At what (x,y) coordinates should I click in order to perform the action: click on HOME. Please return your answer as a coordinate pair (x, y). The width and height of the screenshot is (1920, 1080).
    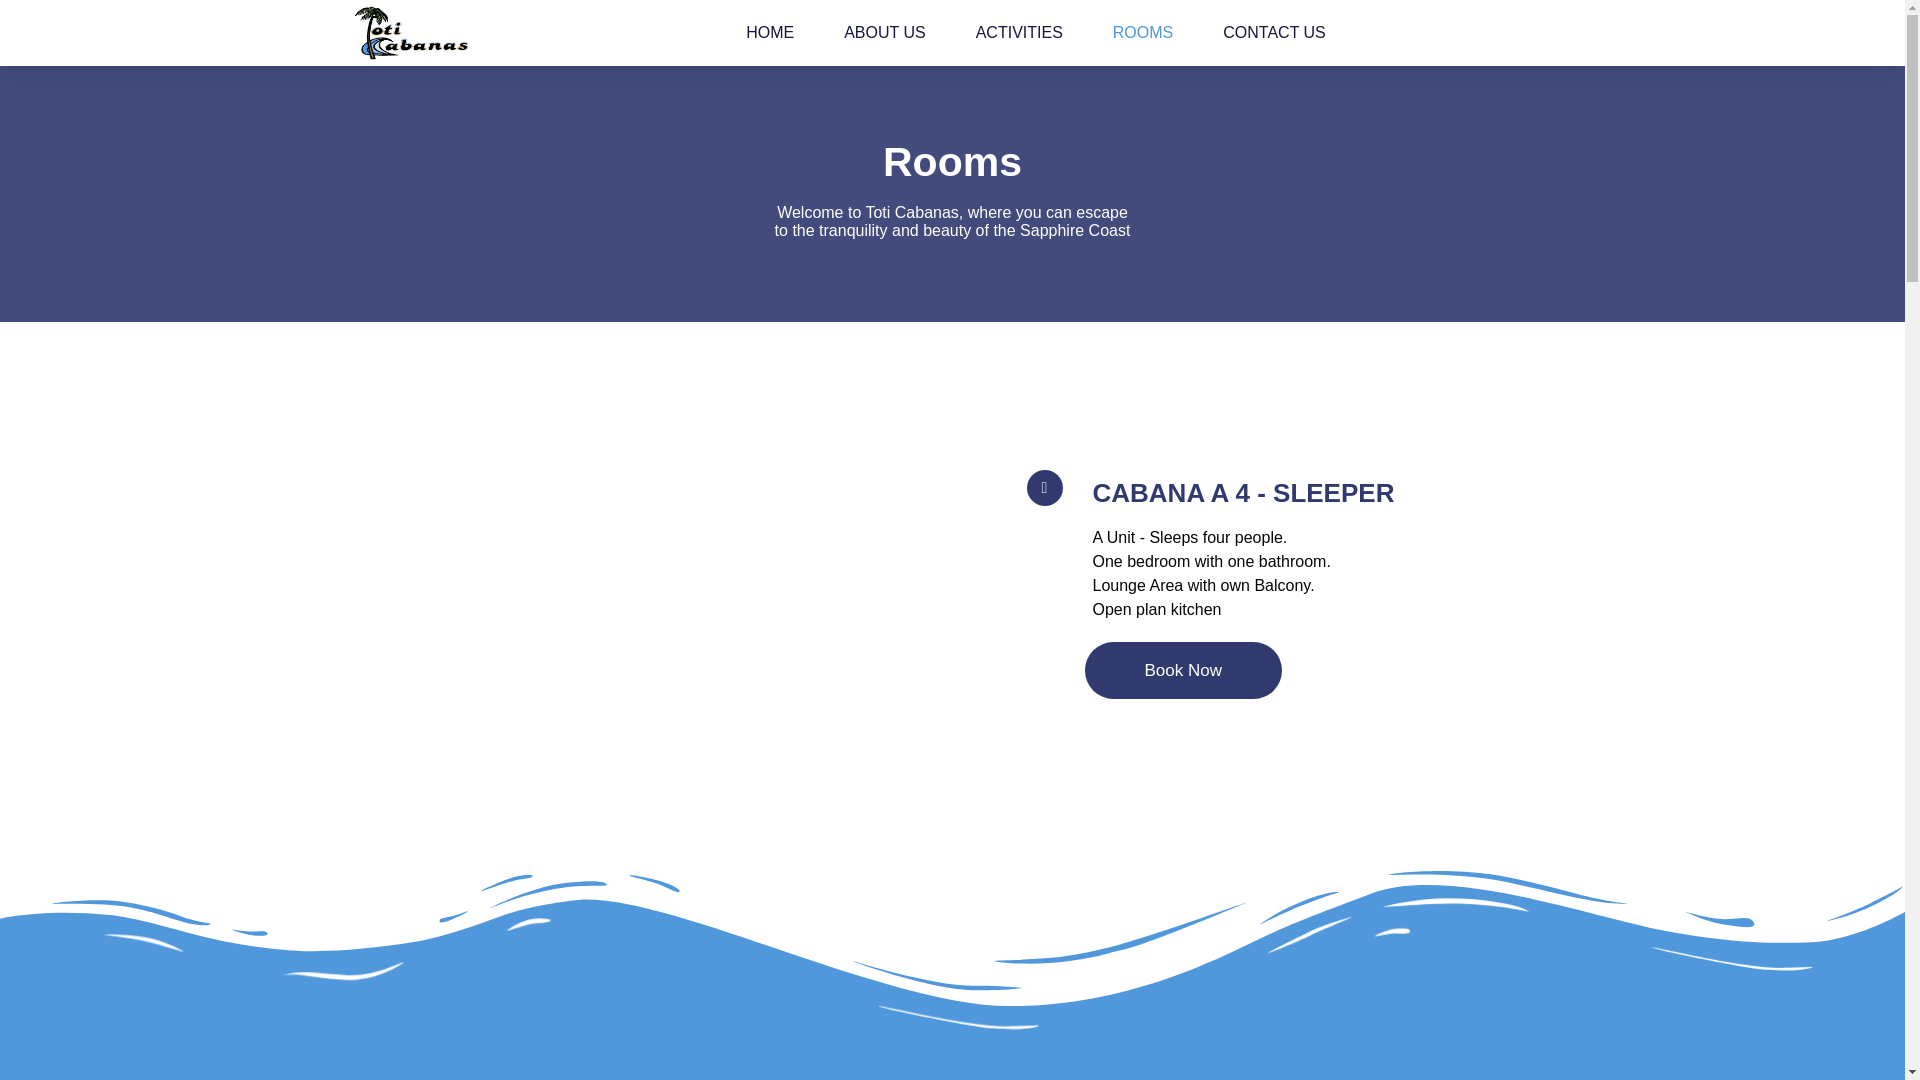
    Looking at the image, I should click on (770, 32).